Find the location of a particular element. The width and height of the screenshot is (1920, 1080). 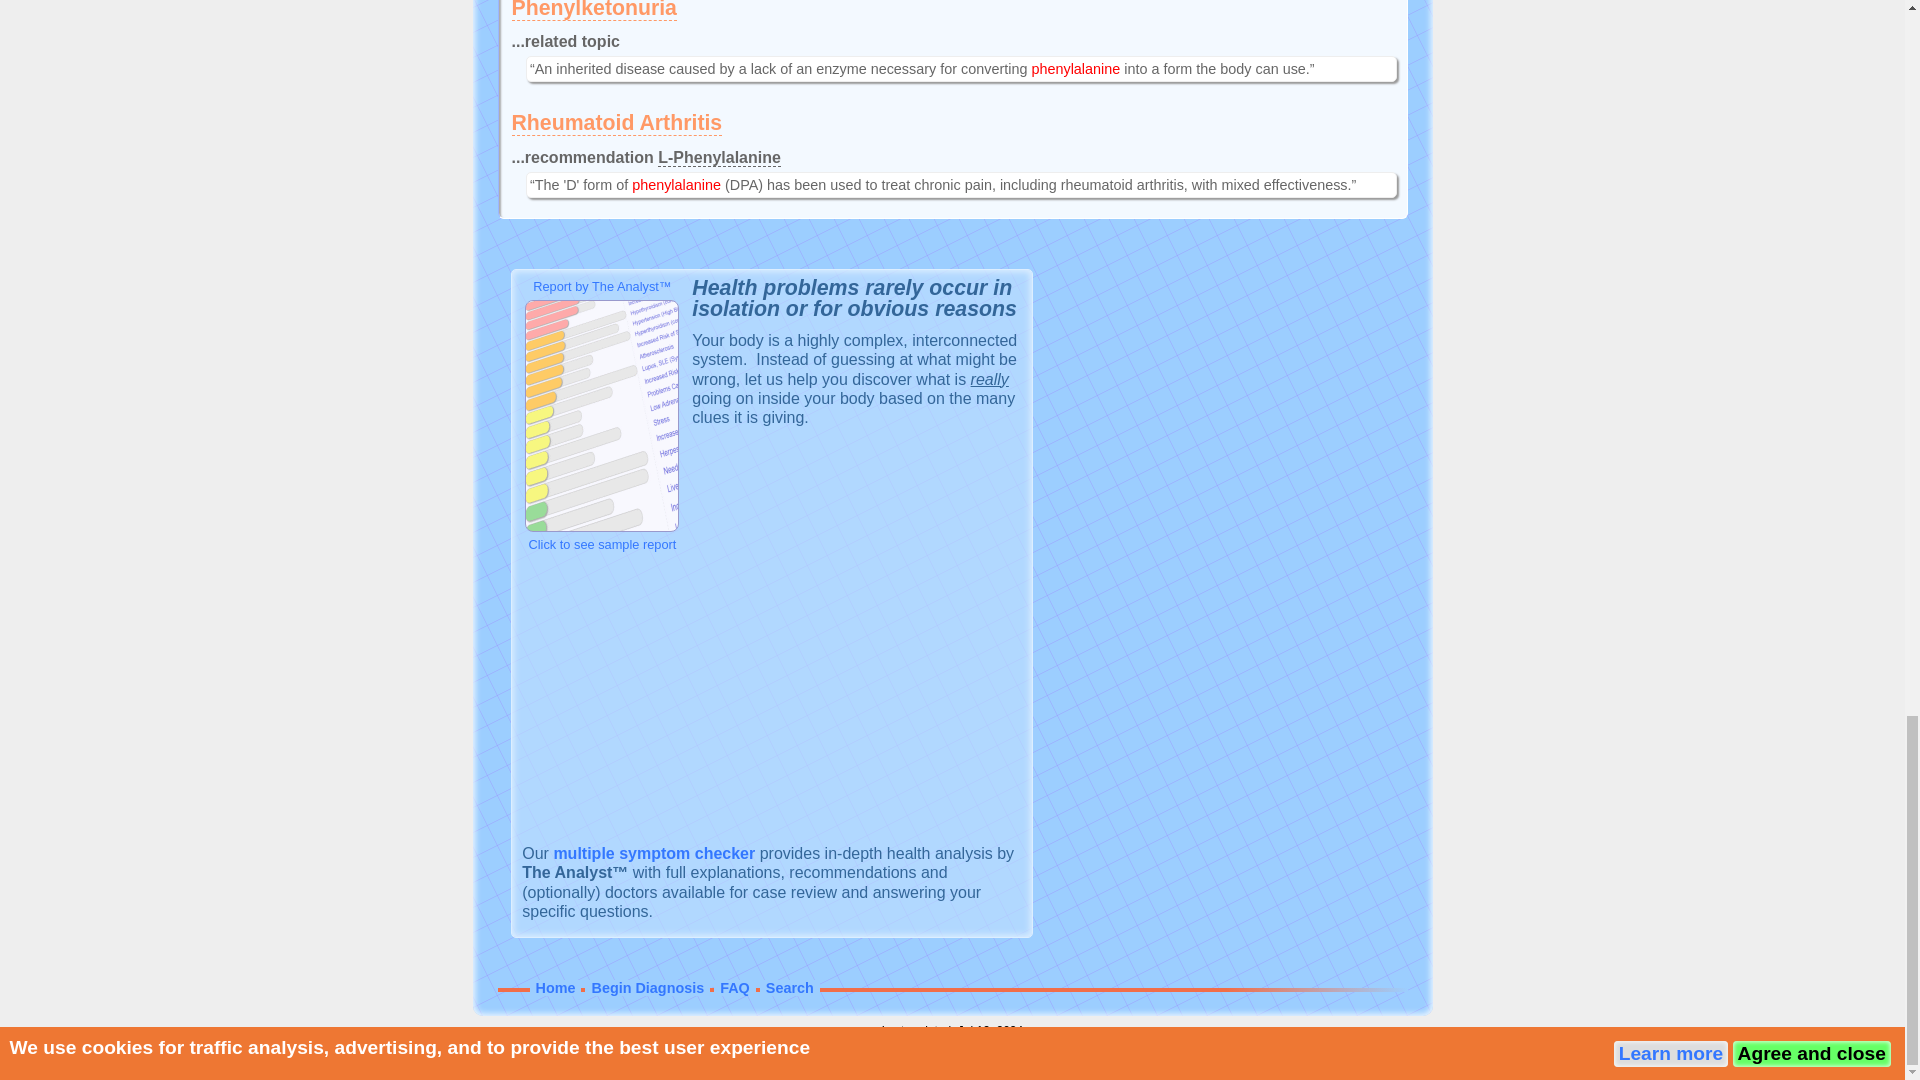

Phenylketonuria is located at coordinates (594, 10).